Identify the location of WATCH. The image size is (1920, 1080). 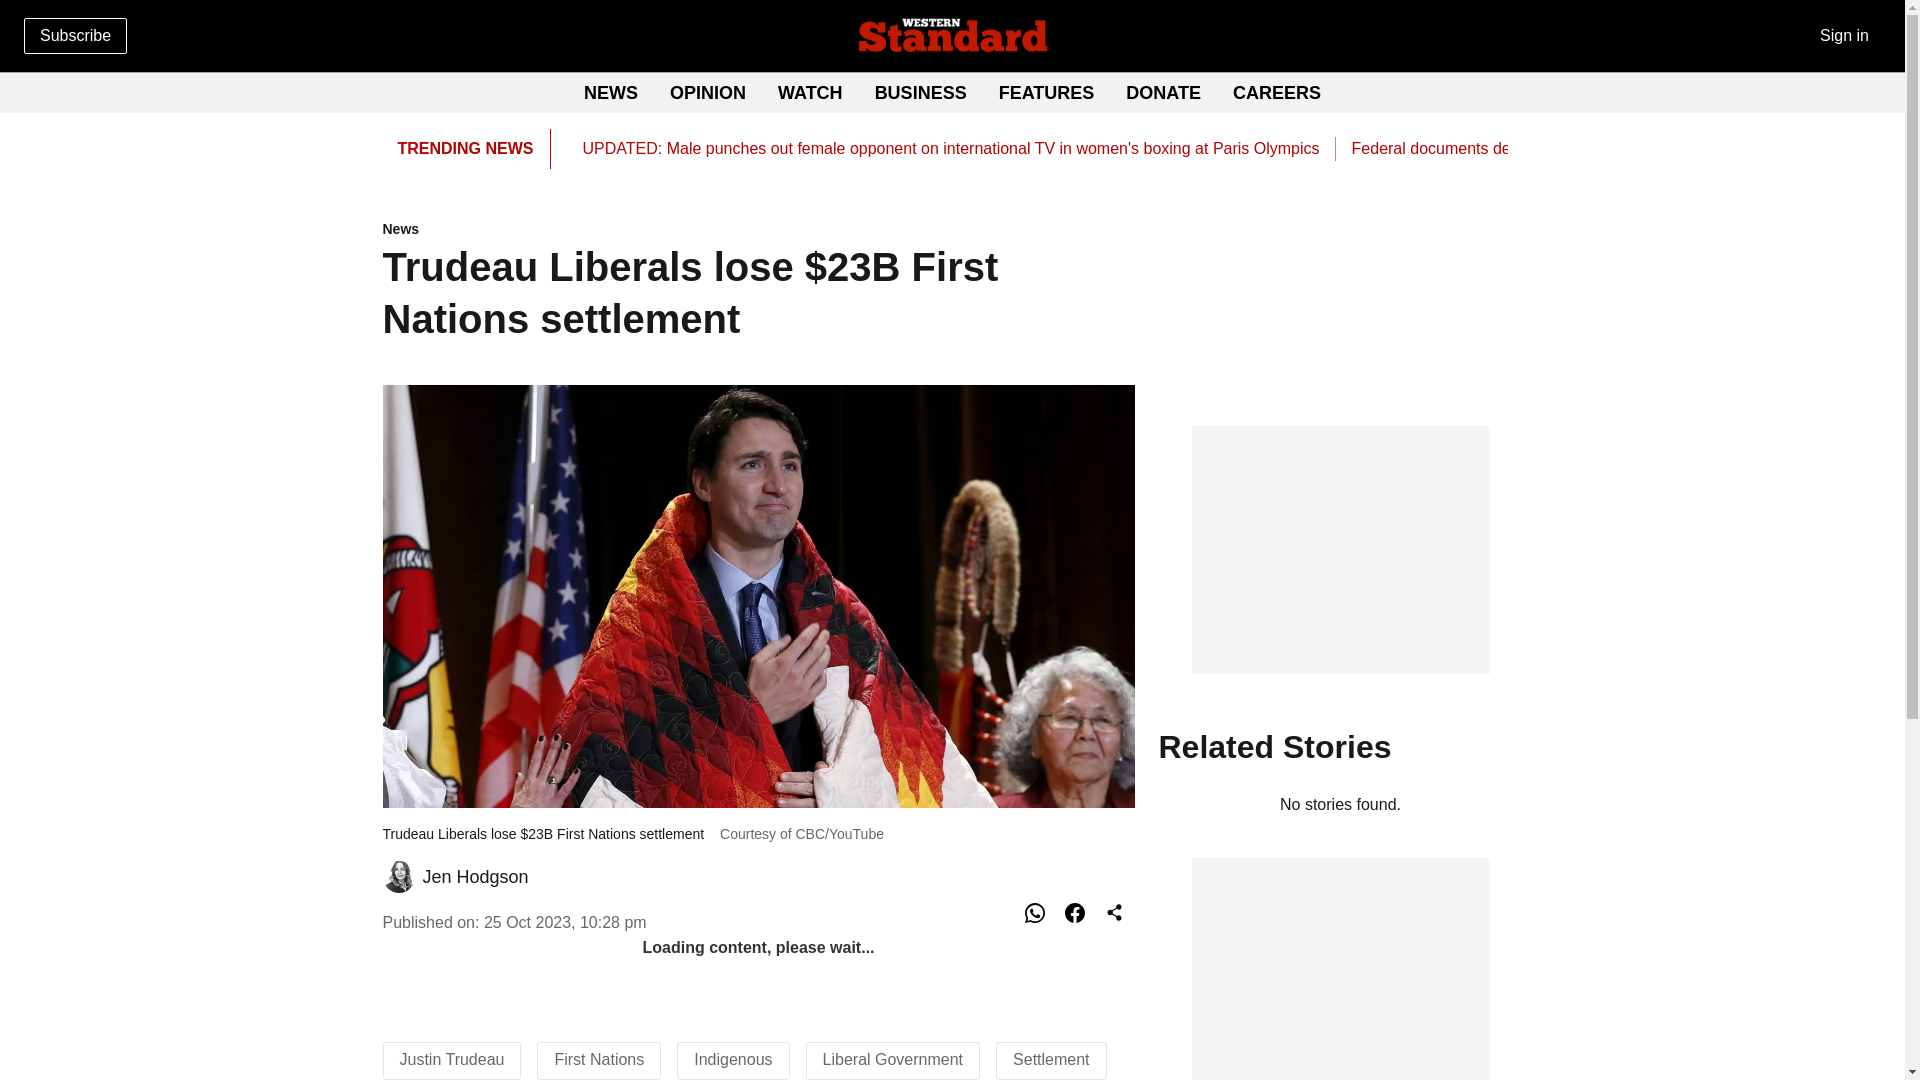
(921, 92).